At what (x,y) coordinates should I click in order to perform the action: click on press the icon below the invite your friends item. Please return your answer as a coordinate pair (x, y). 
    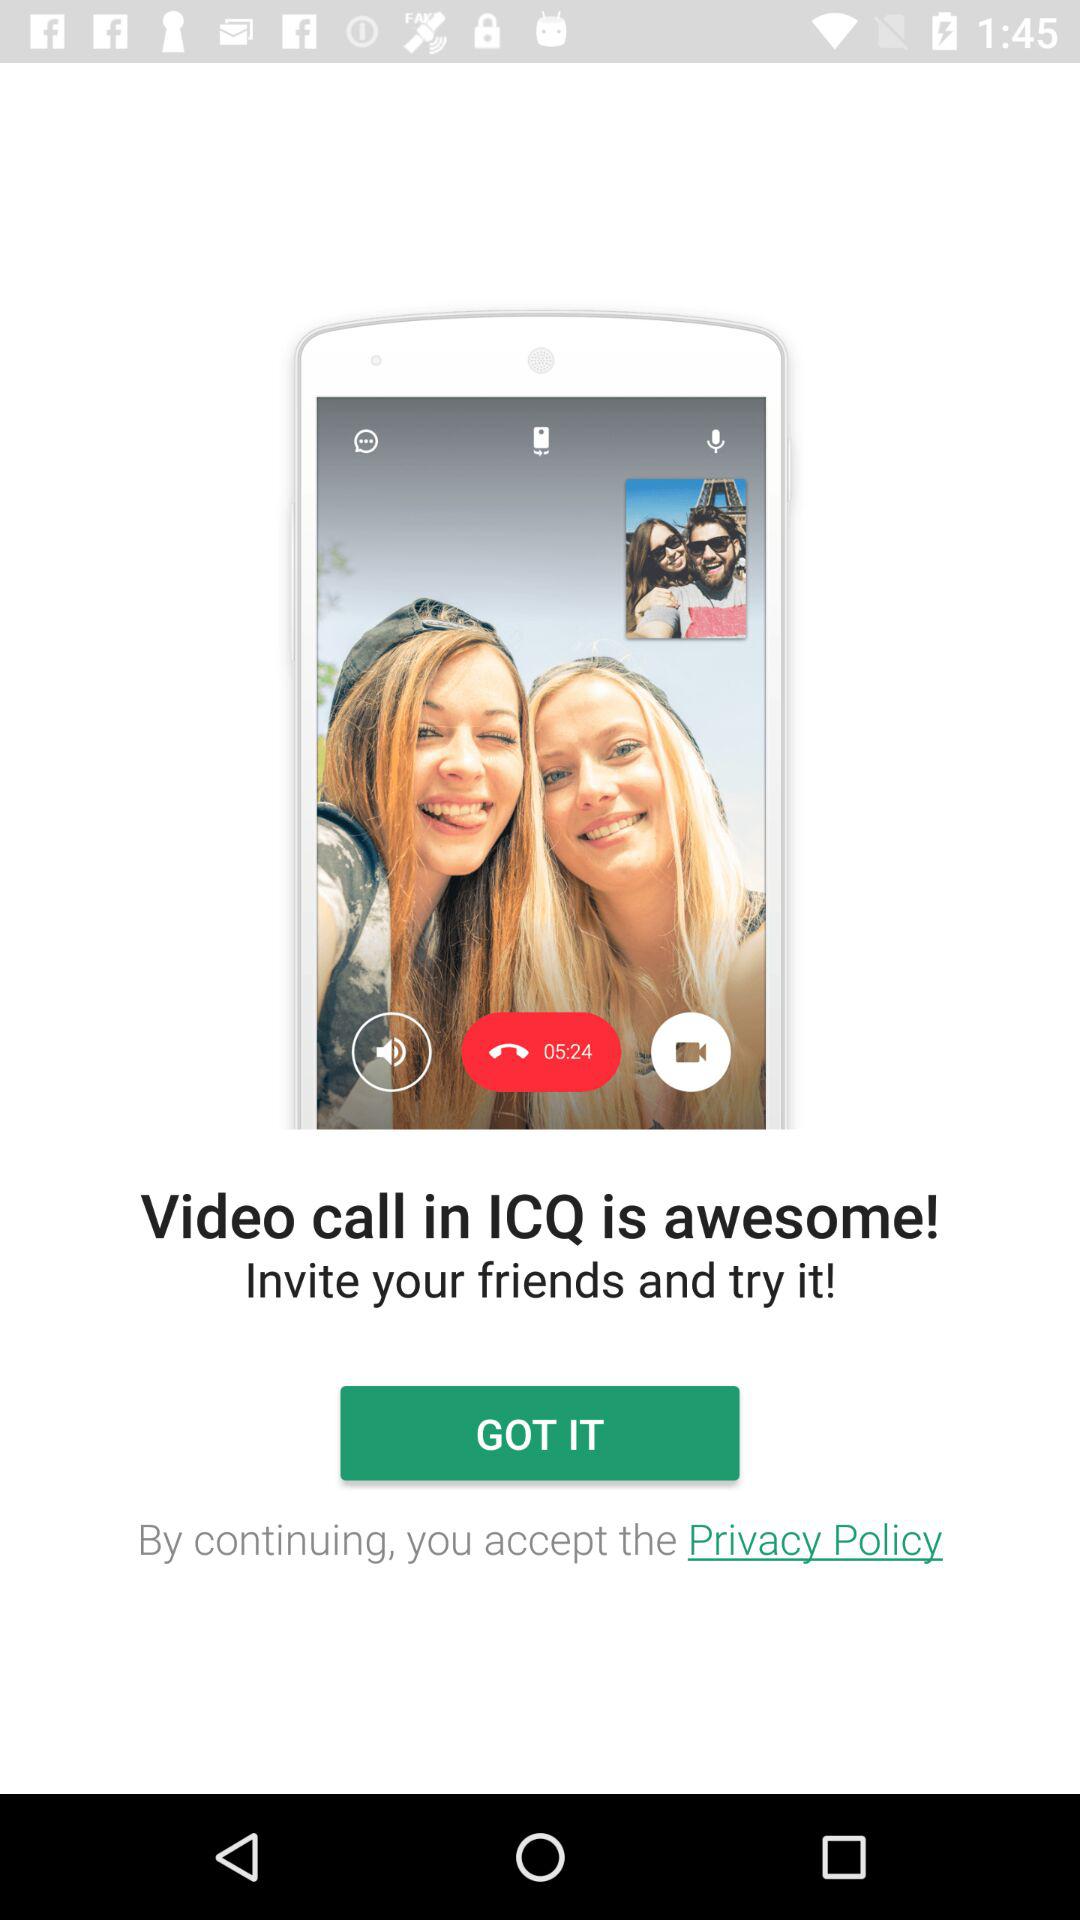
    Looking at the image, I should click on (539, 1433).